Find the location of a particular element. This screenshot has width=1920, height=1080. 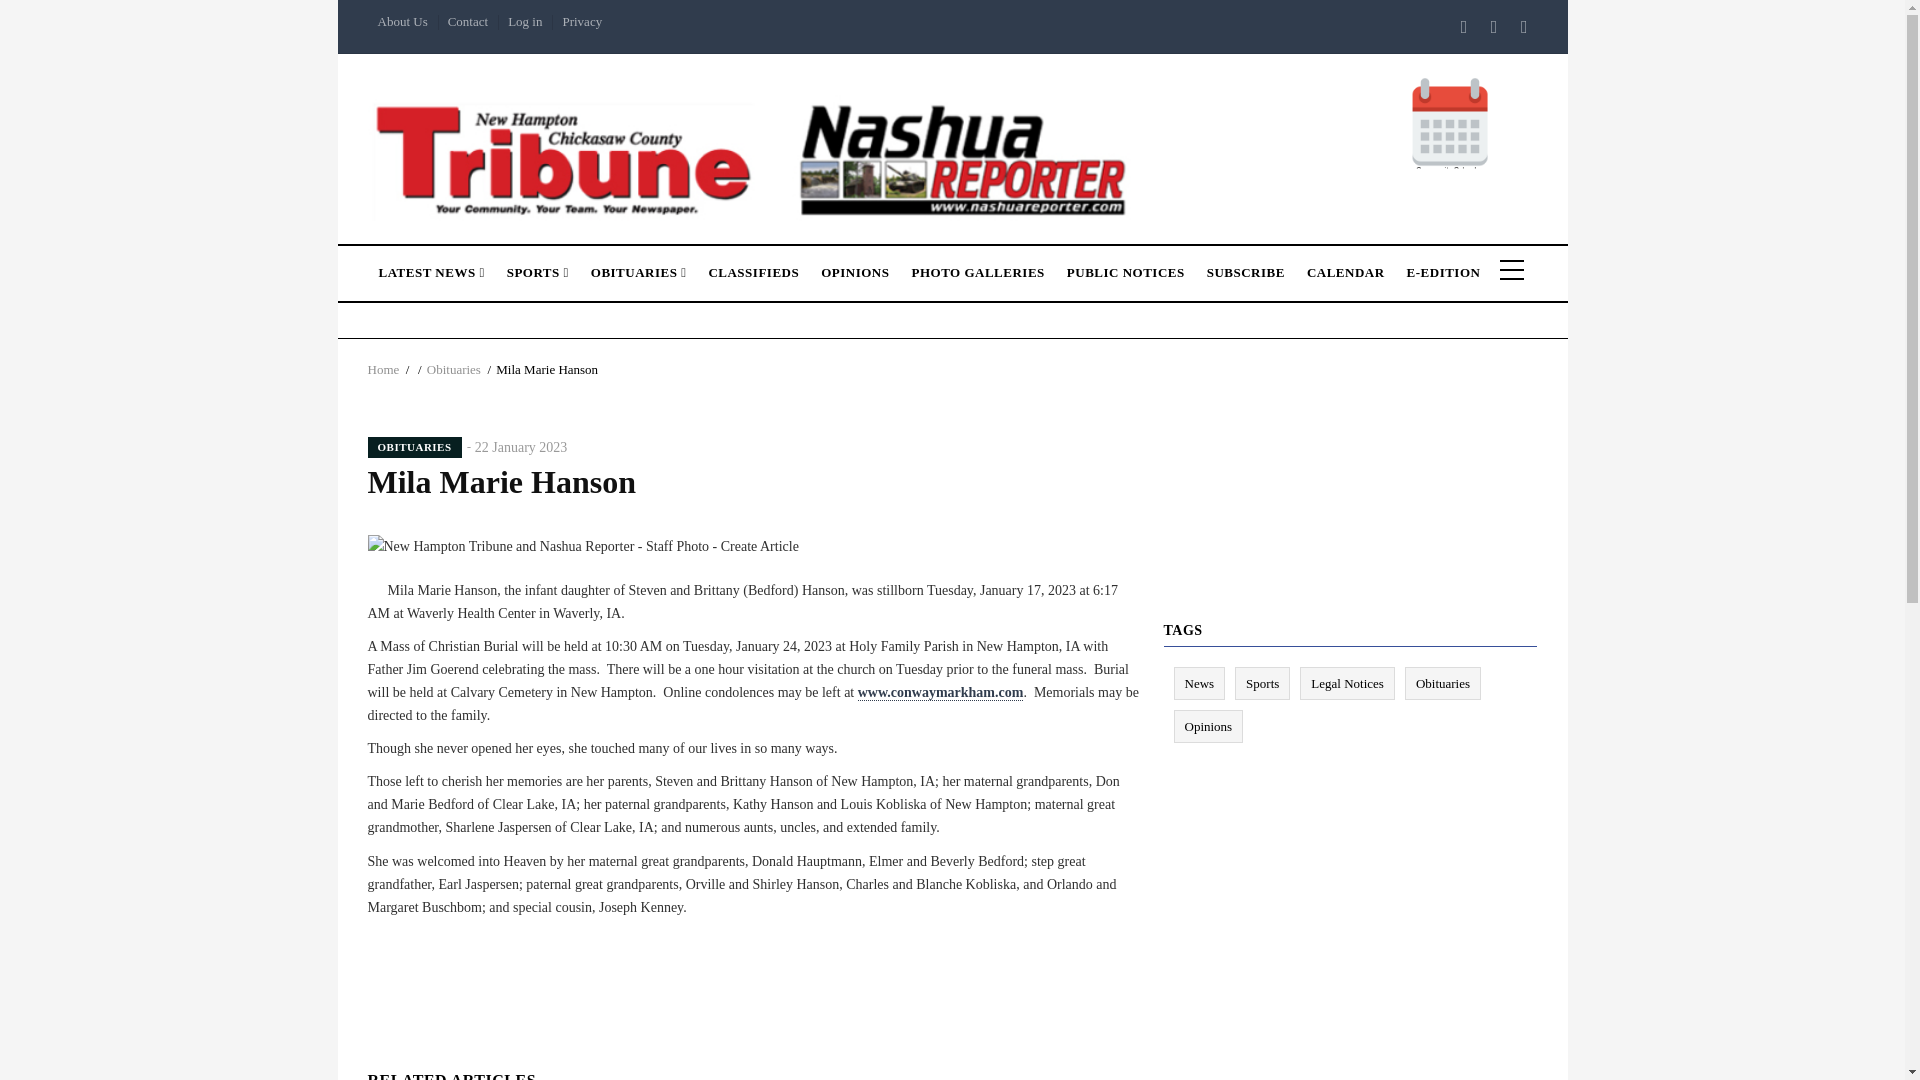

Contact is located at coordinates (467, 22).